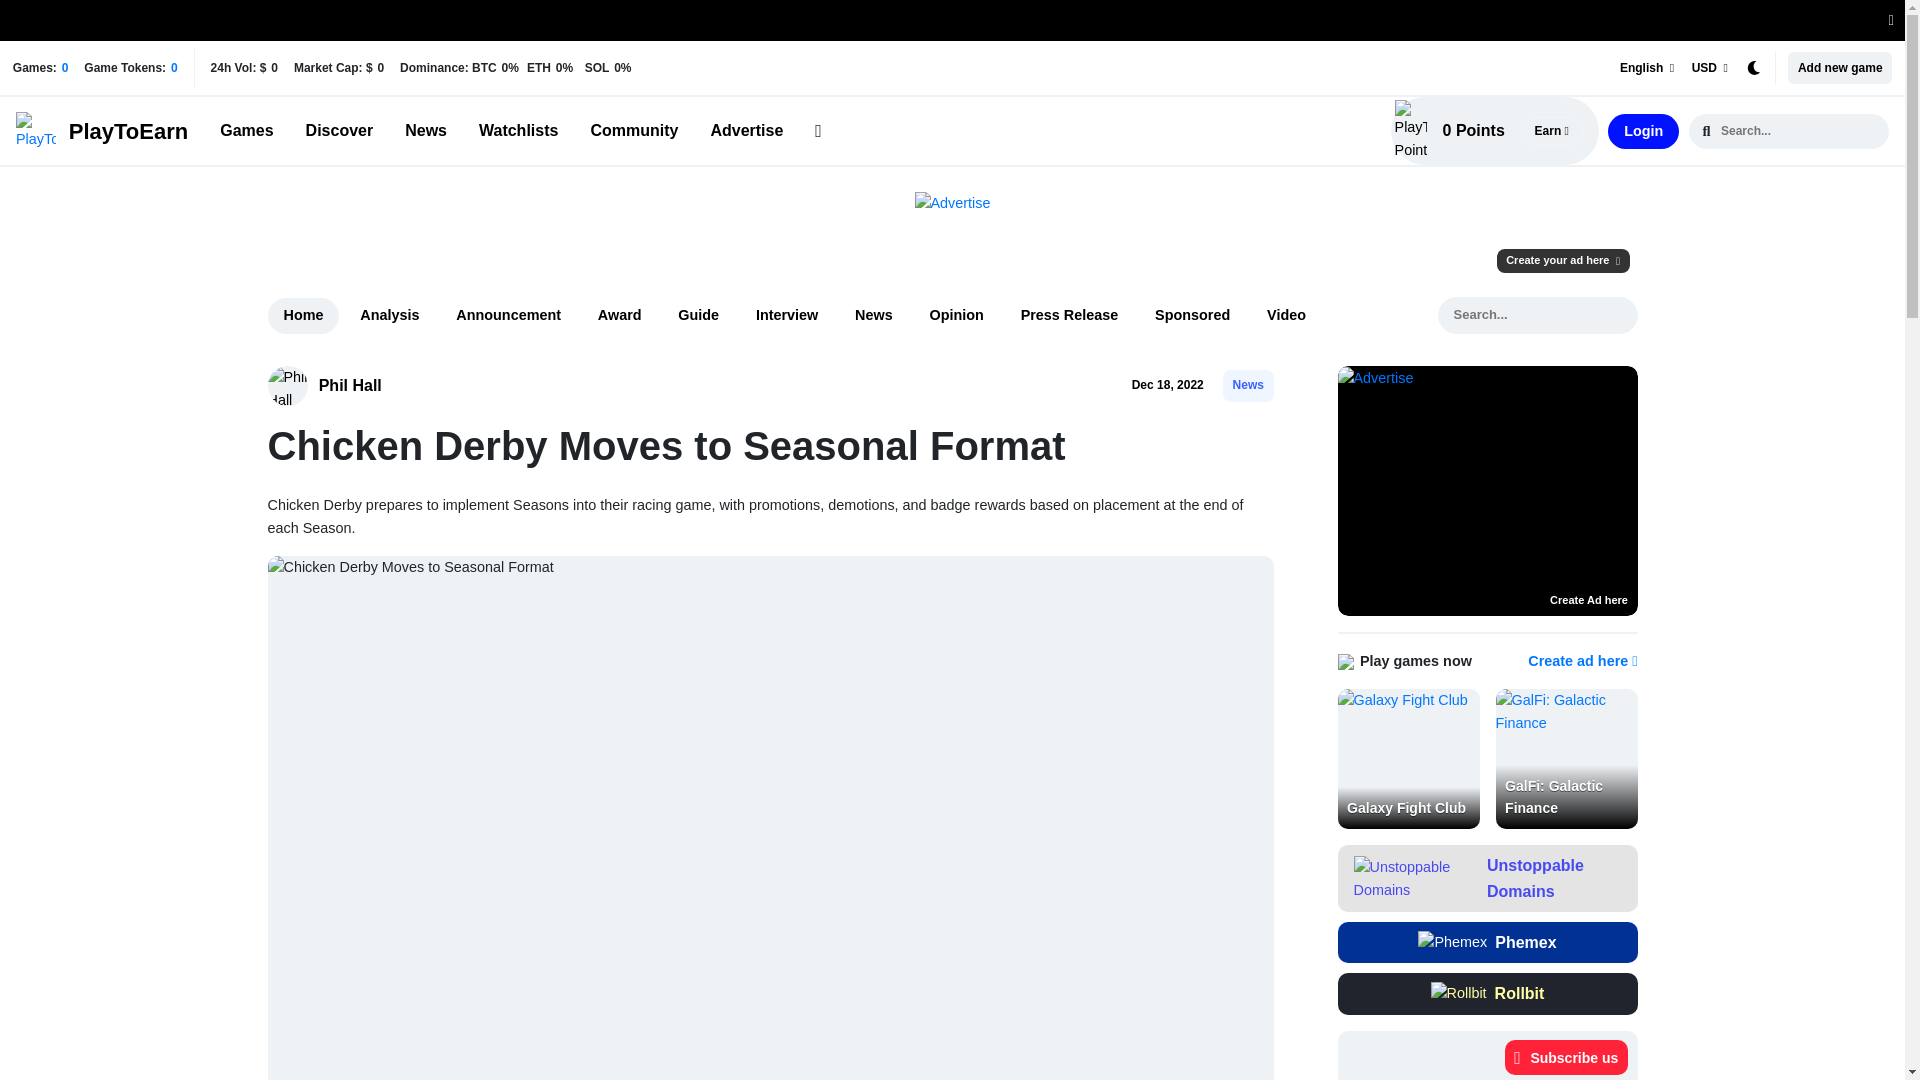 This screenshot has width=1920, height=1080. I want to click on PlayToEarn Community, so click(633, 130).